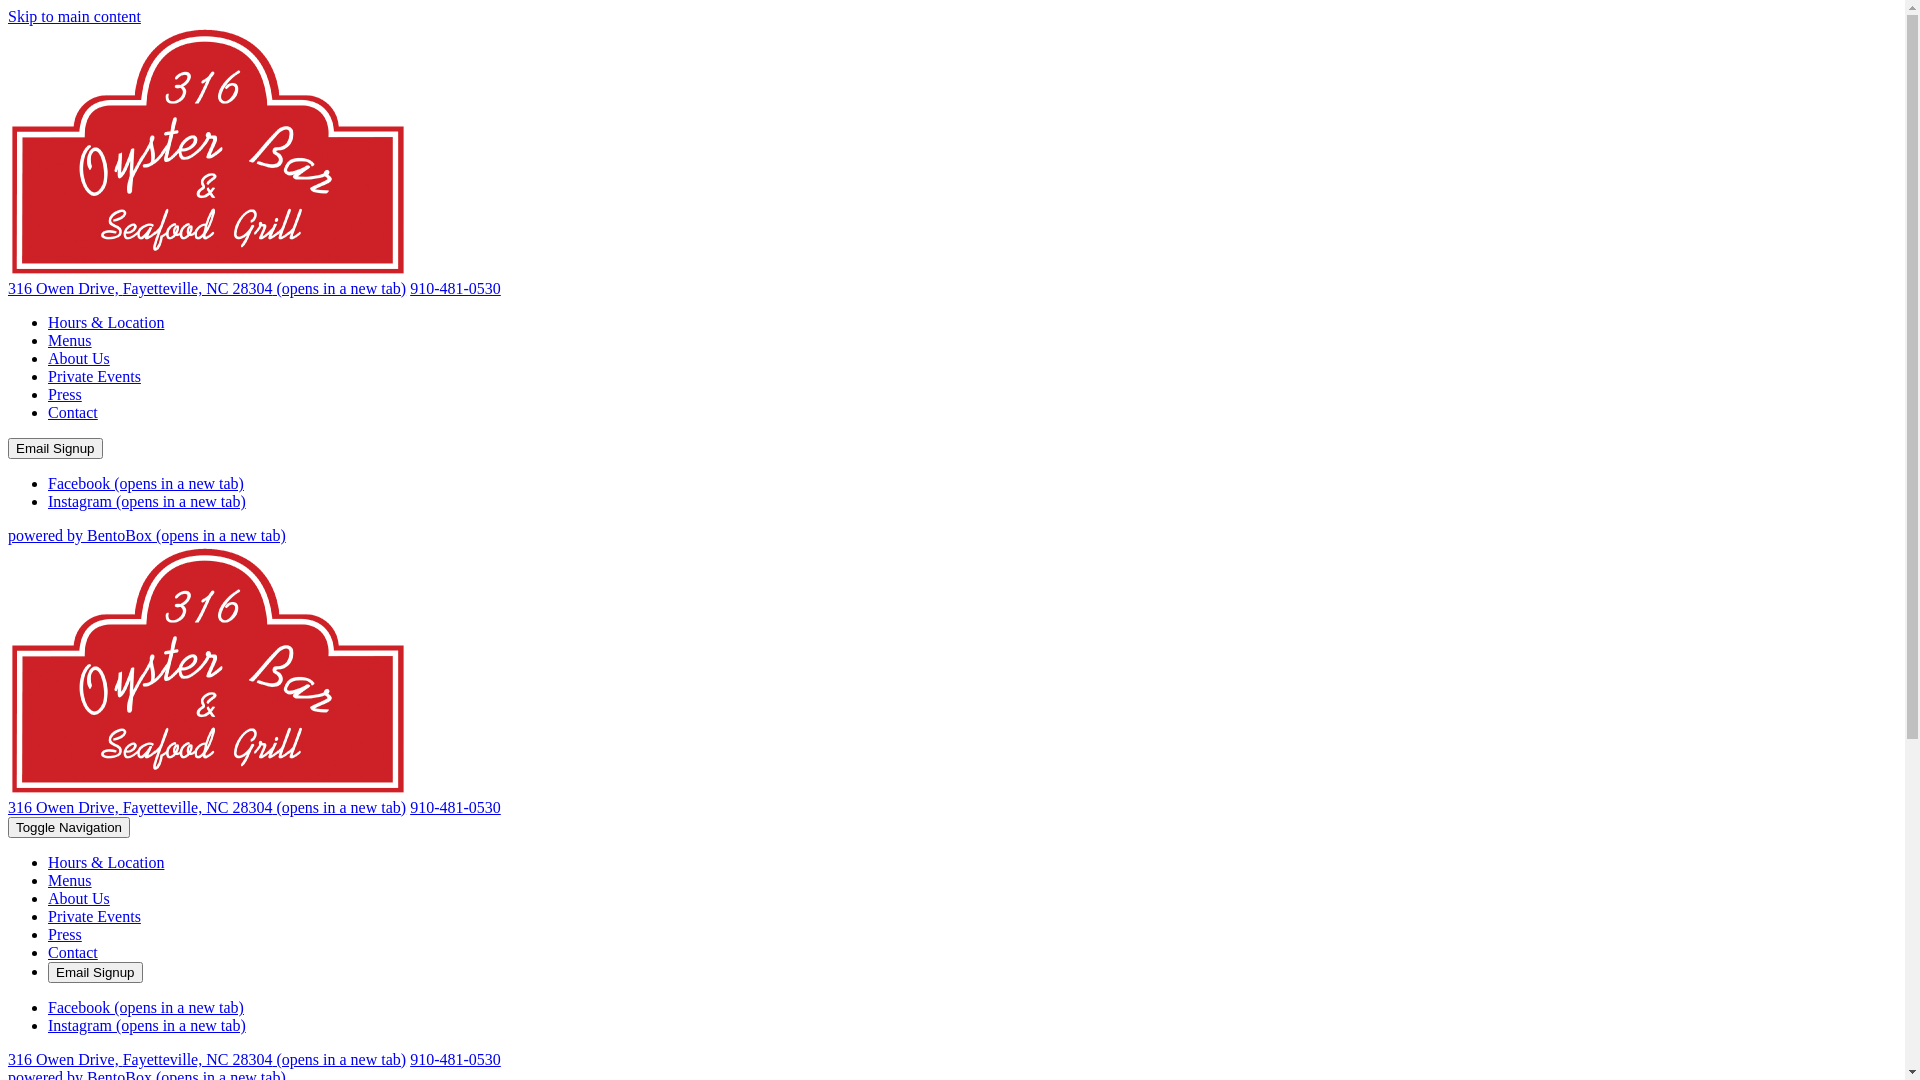 The width and height of the screenshot is (1920, 1080). Describe the element at coordinates (96, 972) in the screenshot. I see `Email Signup` at that location.